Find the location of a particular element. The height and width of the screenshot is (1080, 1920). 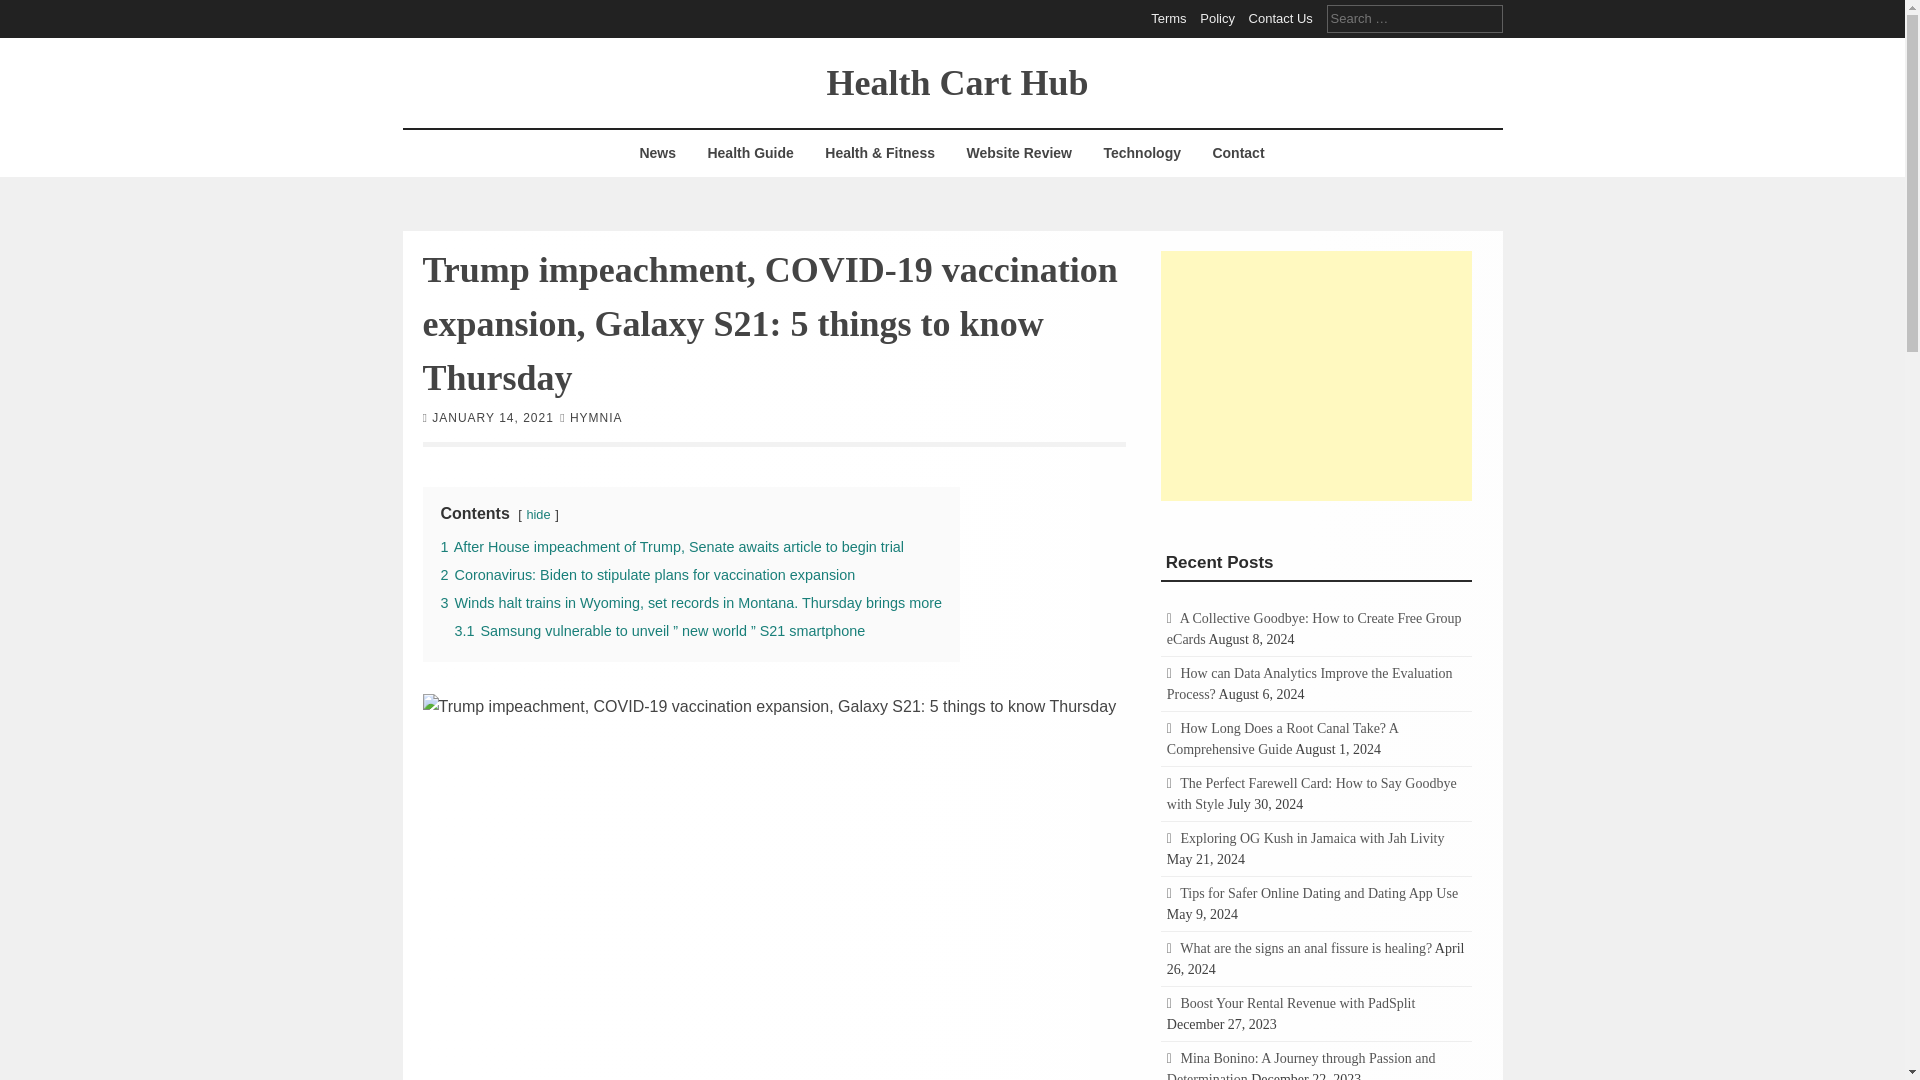

How can Data Analytics Improve the Evaluation Process? is located at coordinates (1310, 684).